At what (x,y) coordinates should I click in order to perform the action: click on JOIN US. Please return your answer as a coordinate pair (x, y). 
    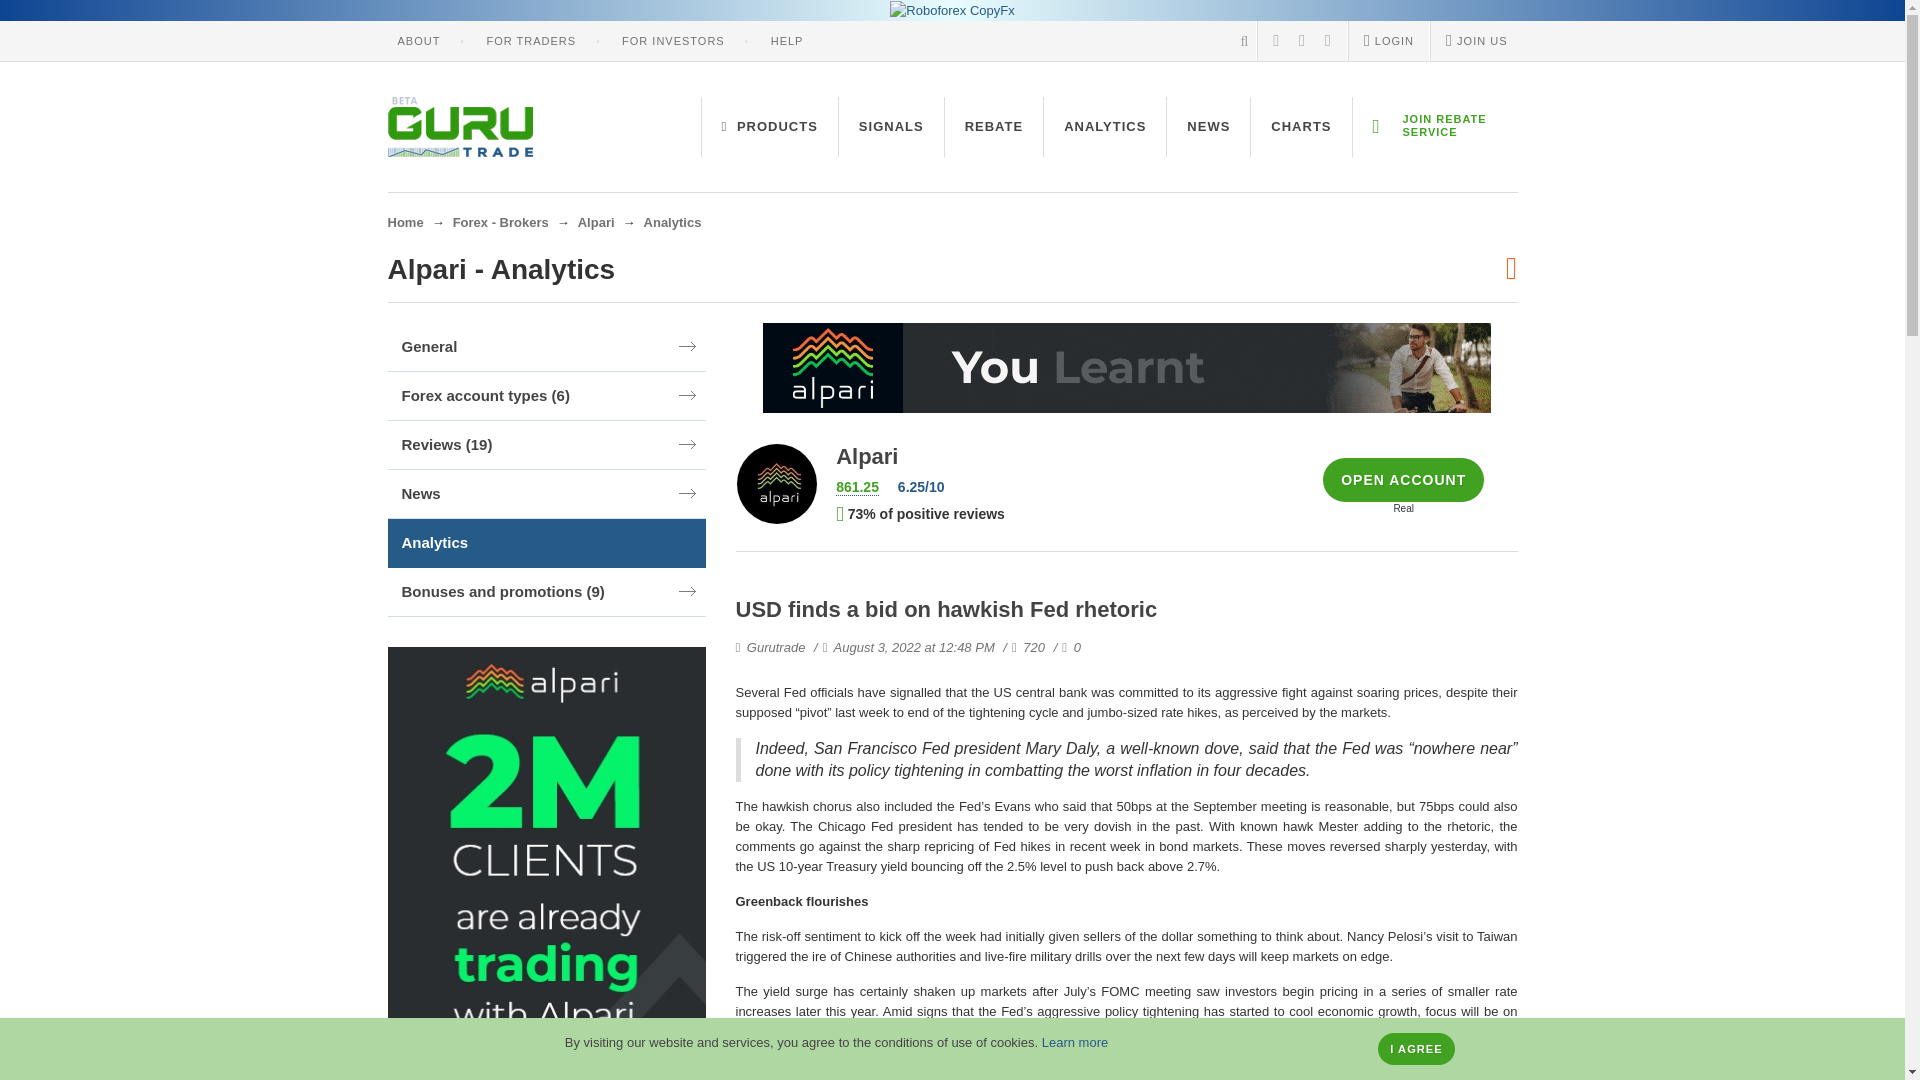
    Looking at the image, I should click on (1476, 40).